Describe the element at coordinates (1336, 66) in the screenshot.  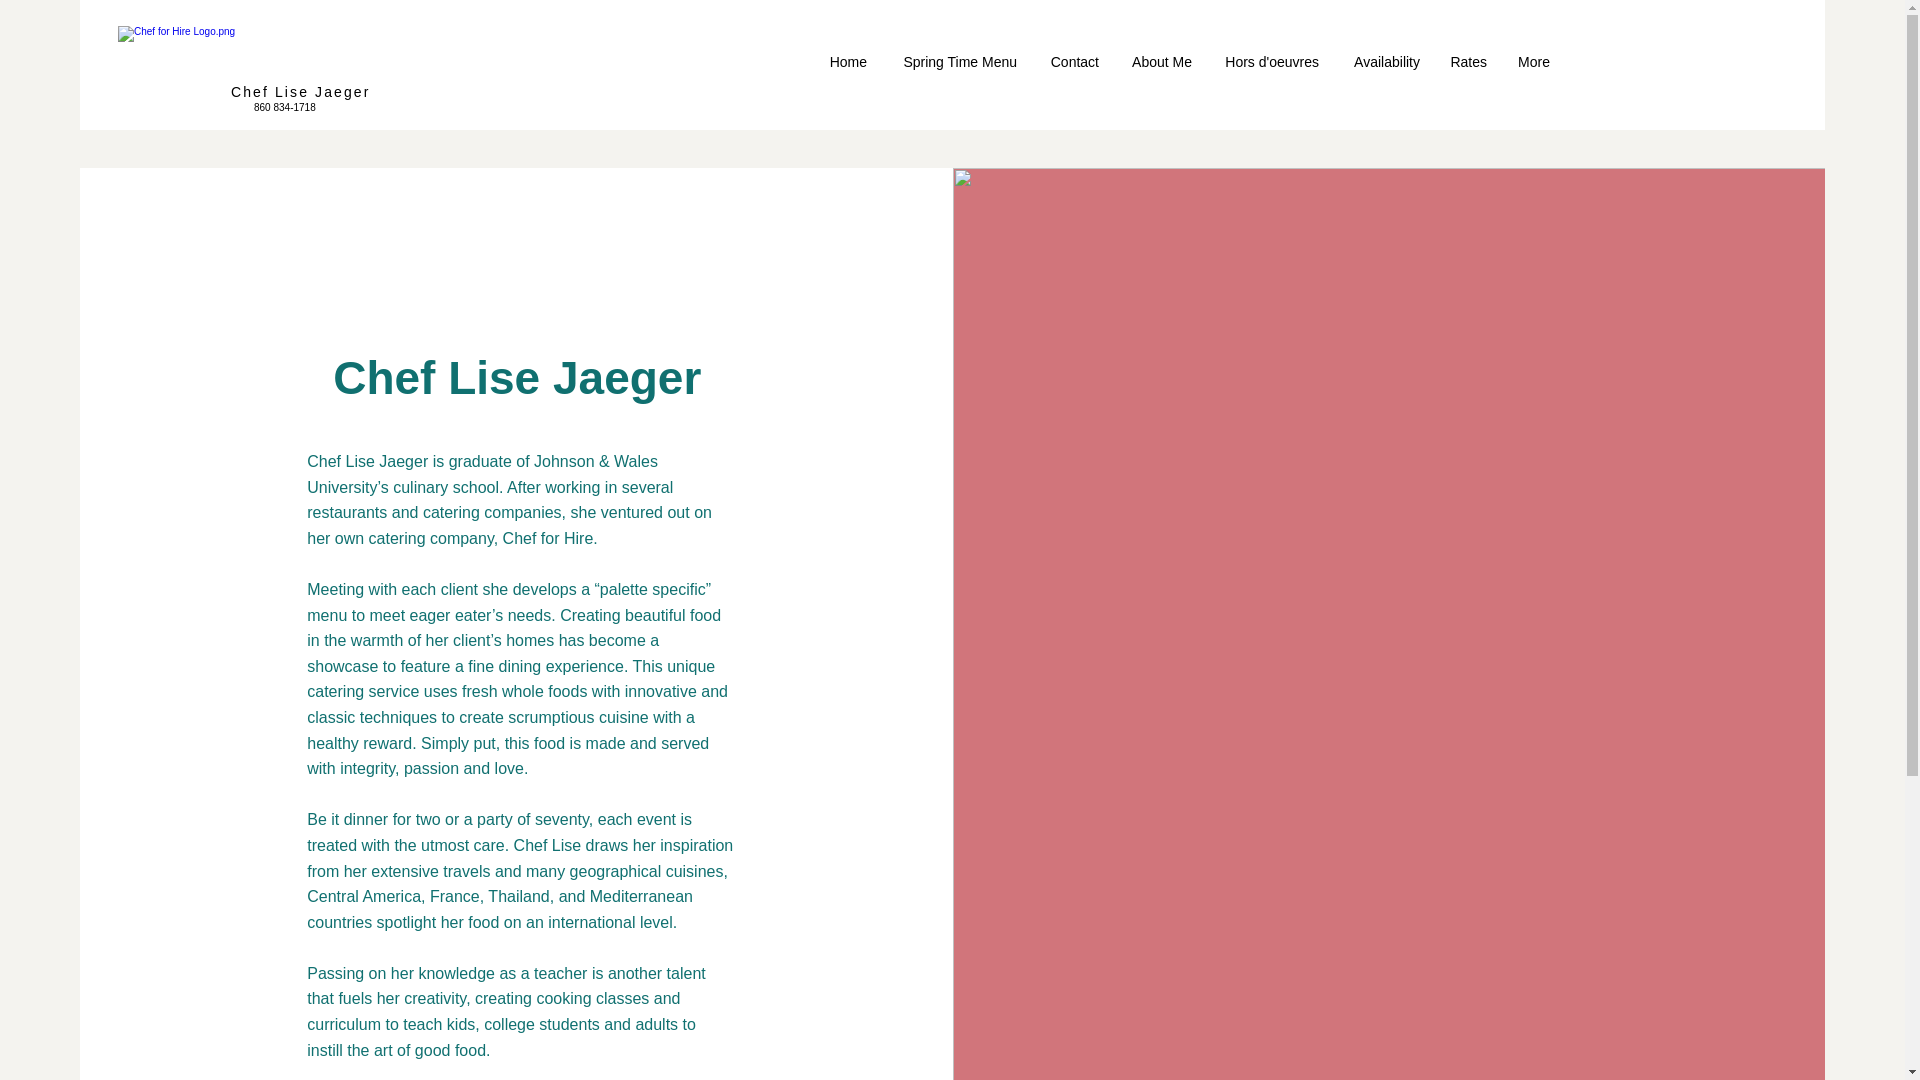
I see `Log In` at that location.